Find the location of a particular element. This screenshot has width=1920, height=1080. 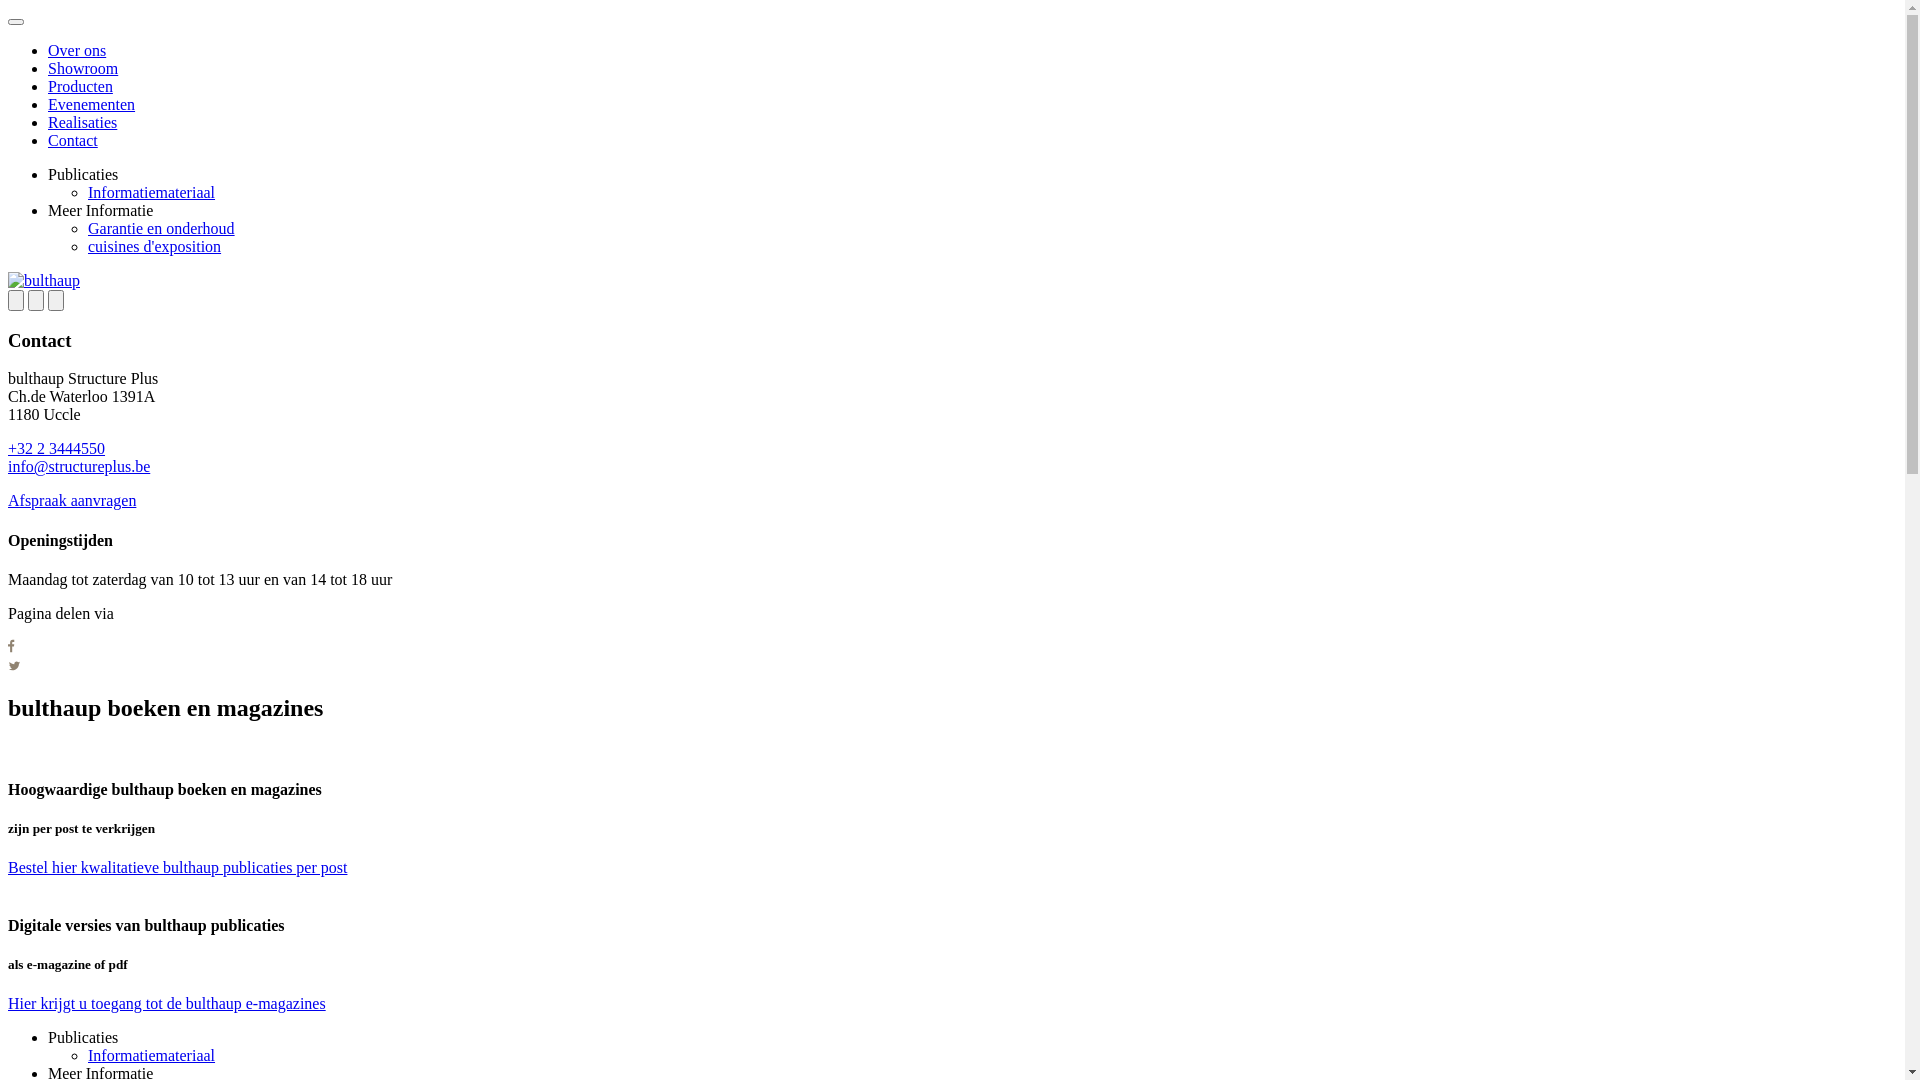

close is located at coordinates (56, 300).